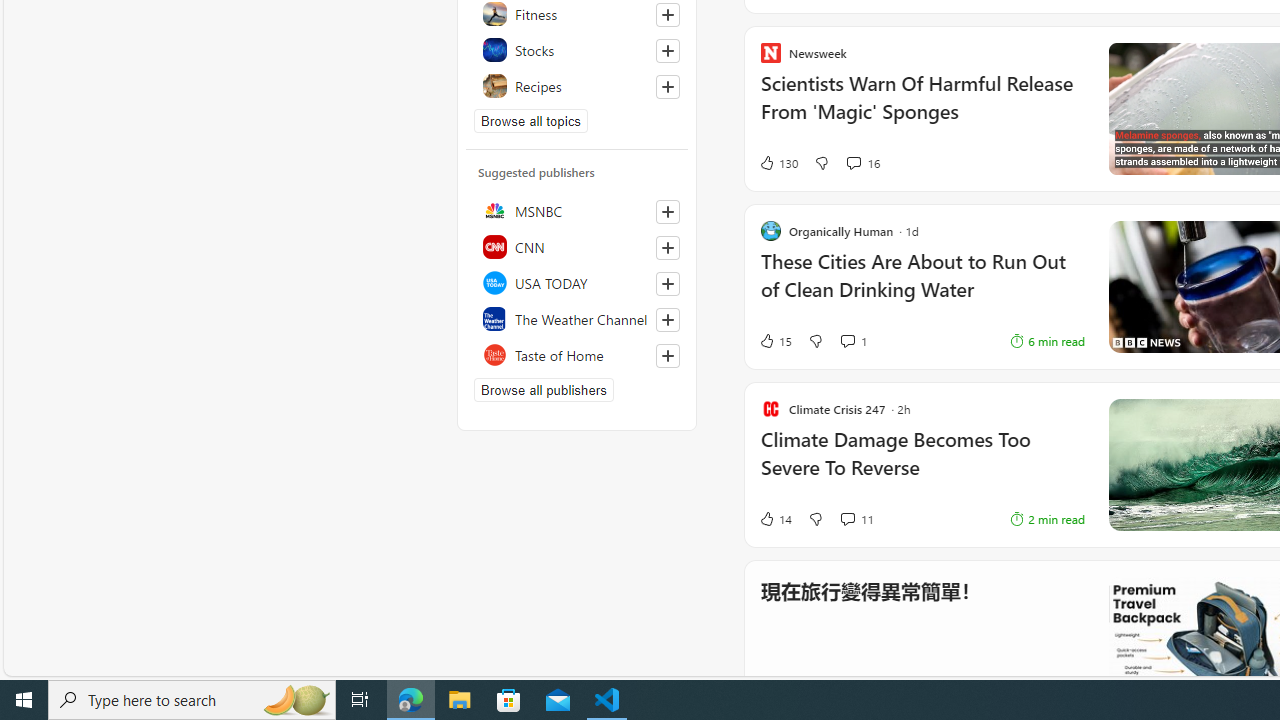 The width and height of the screenshot is (1280, 720). Describe the element at coordinates (577, 354) in the screenshot. I see `Taste of Home` at that location.